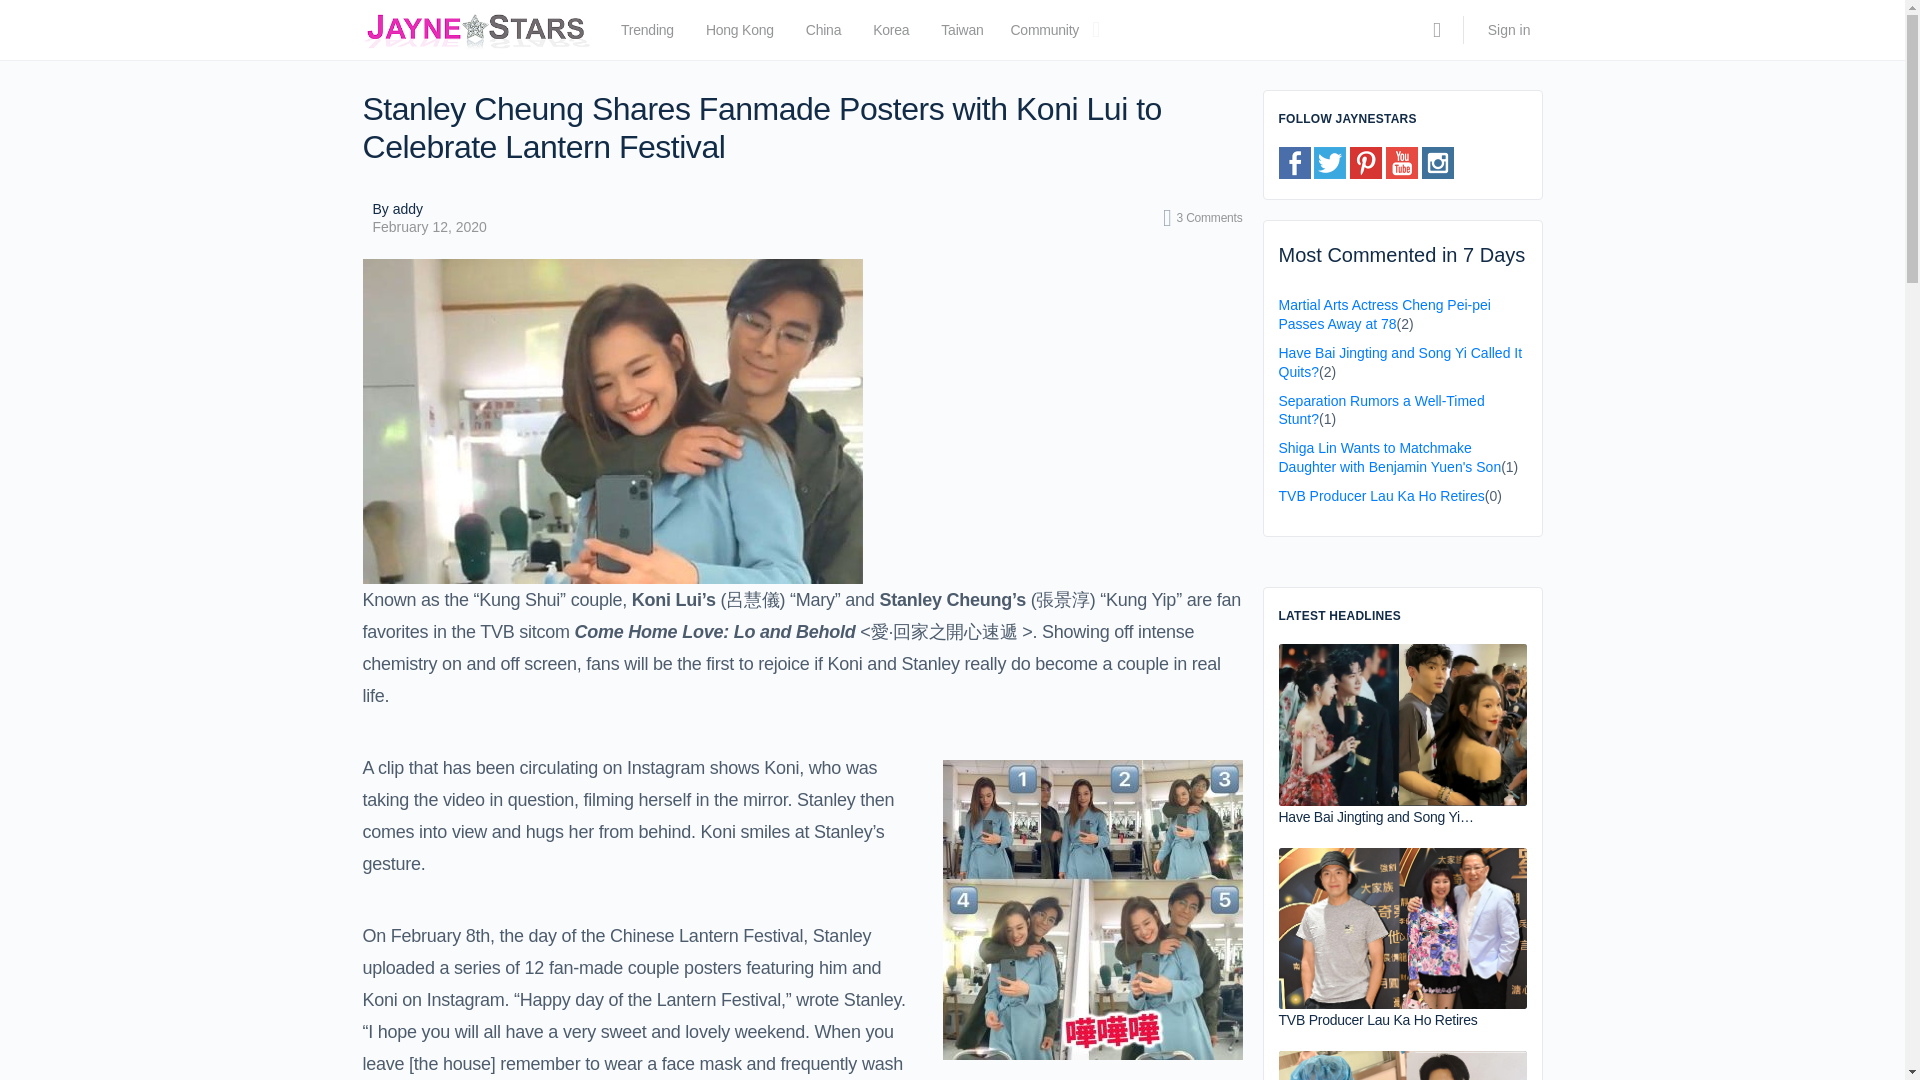 This screenshot has width=1920, height=1080. Describe the element at coordinates (740, 34) in the screenshot. I see `Hong Kong` at that location.